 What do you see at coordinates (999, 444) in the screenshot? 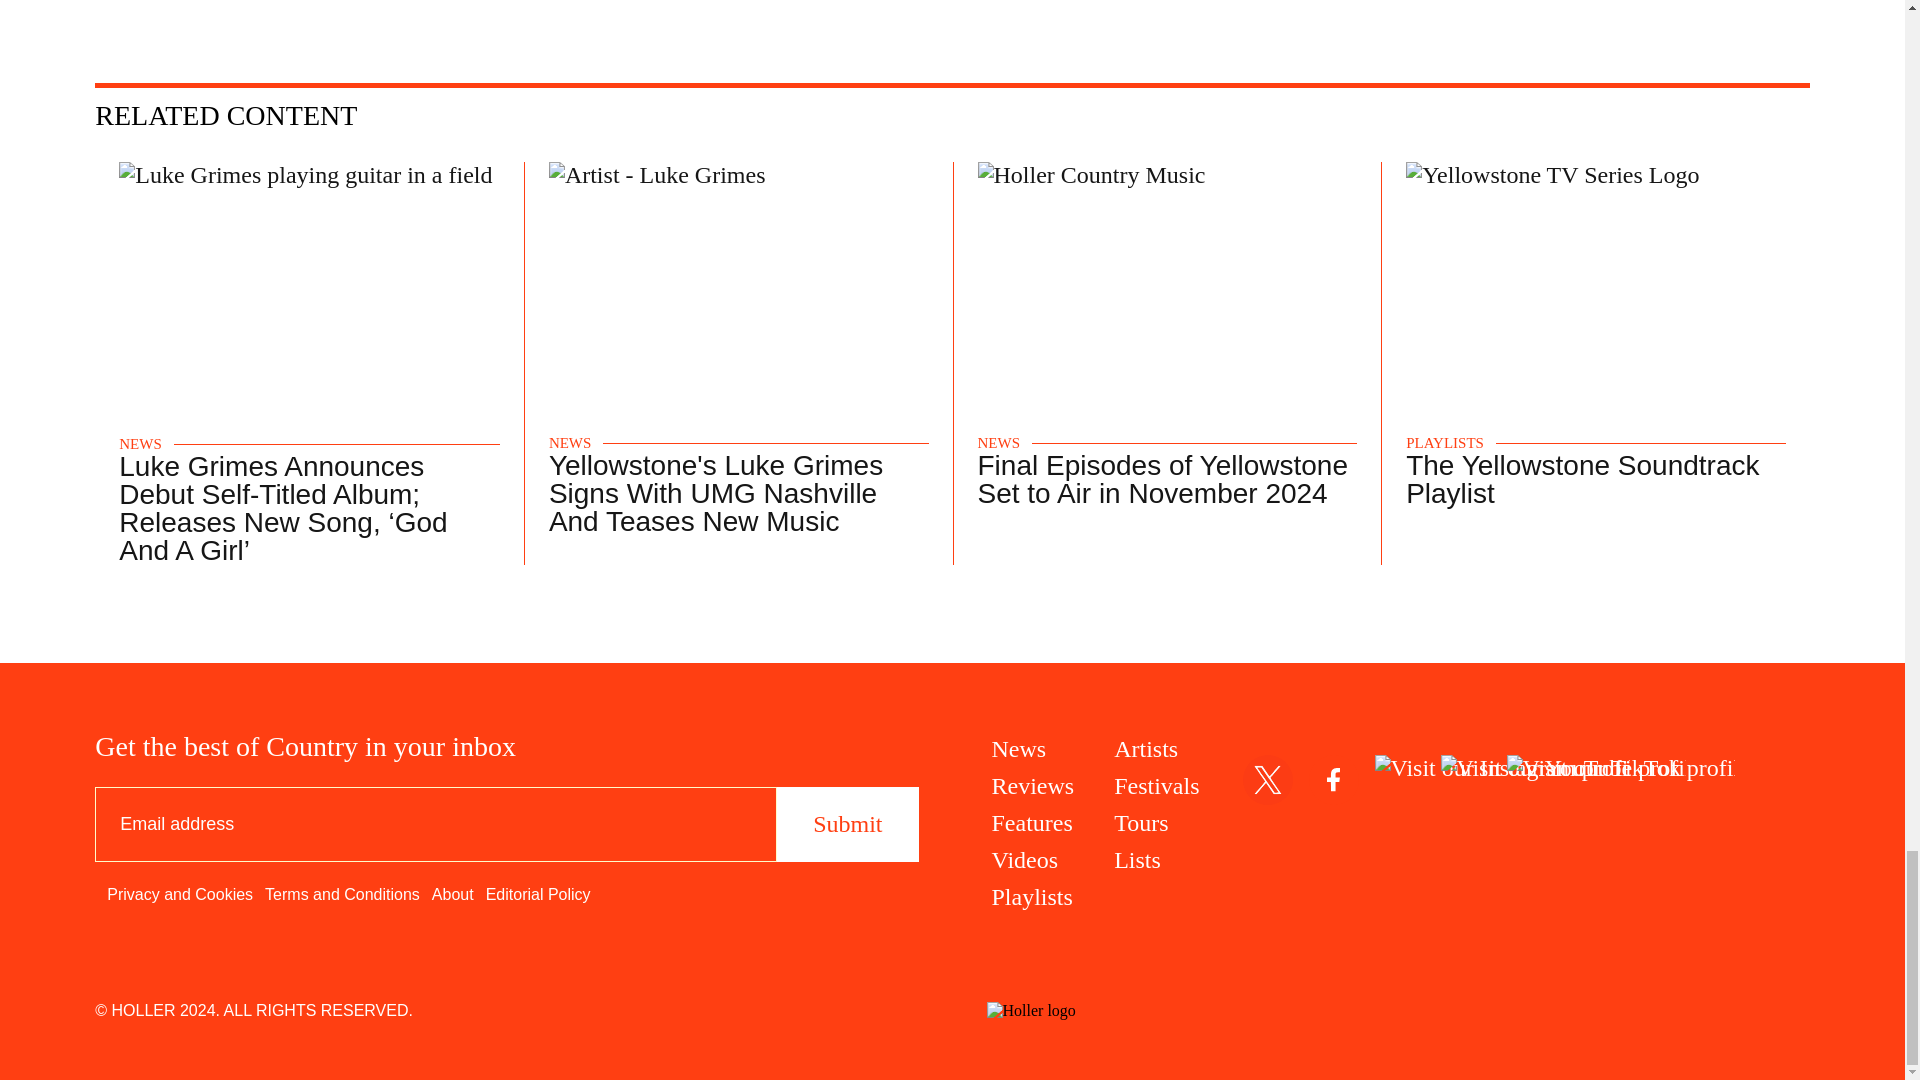
I see `NEWS` at bounding box center [999, 444].